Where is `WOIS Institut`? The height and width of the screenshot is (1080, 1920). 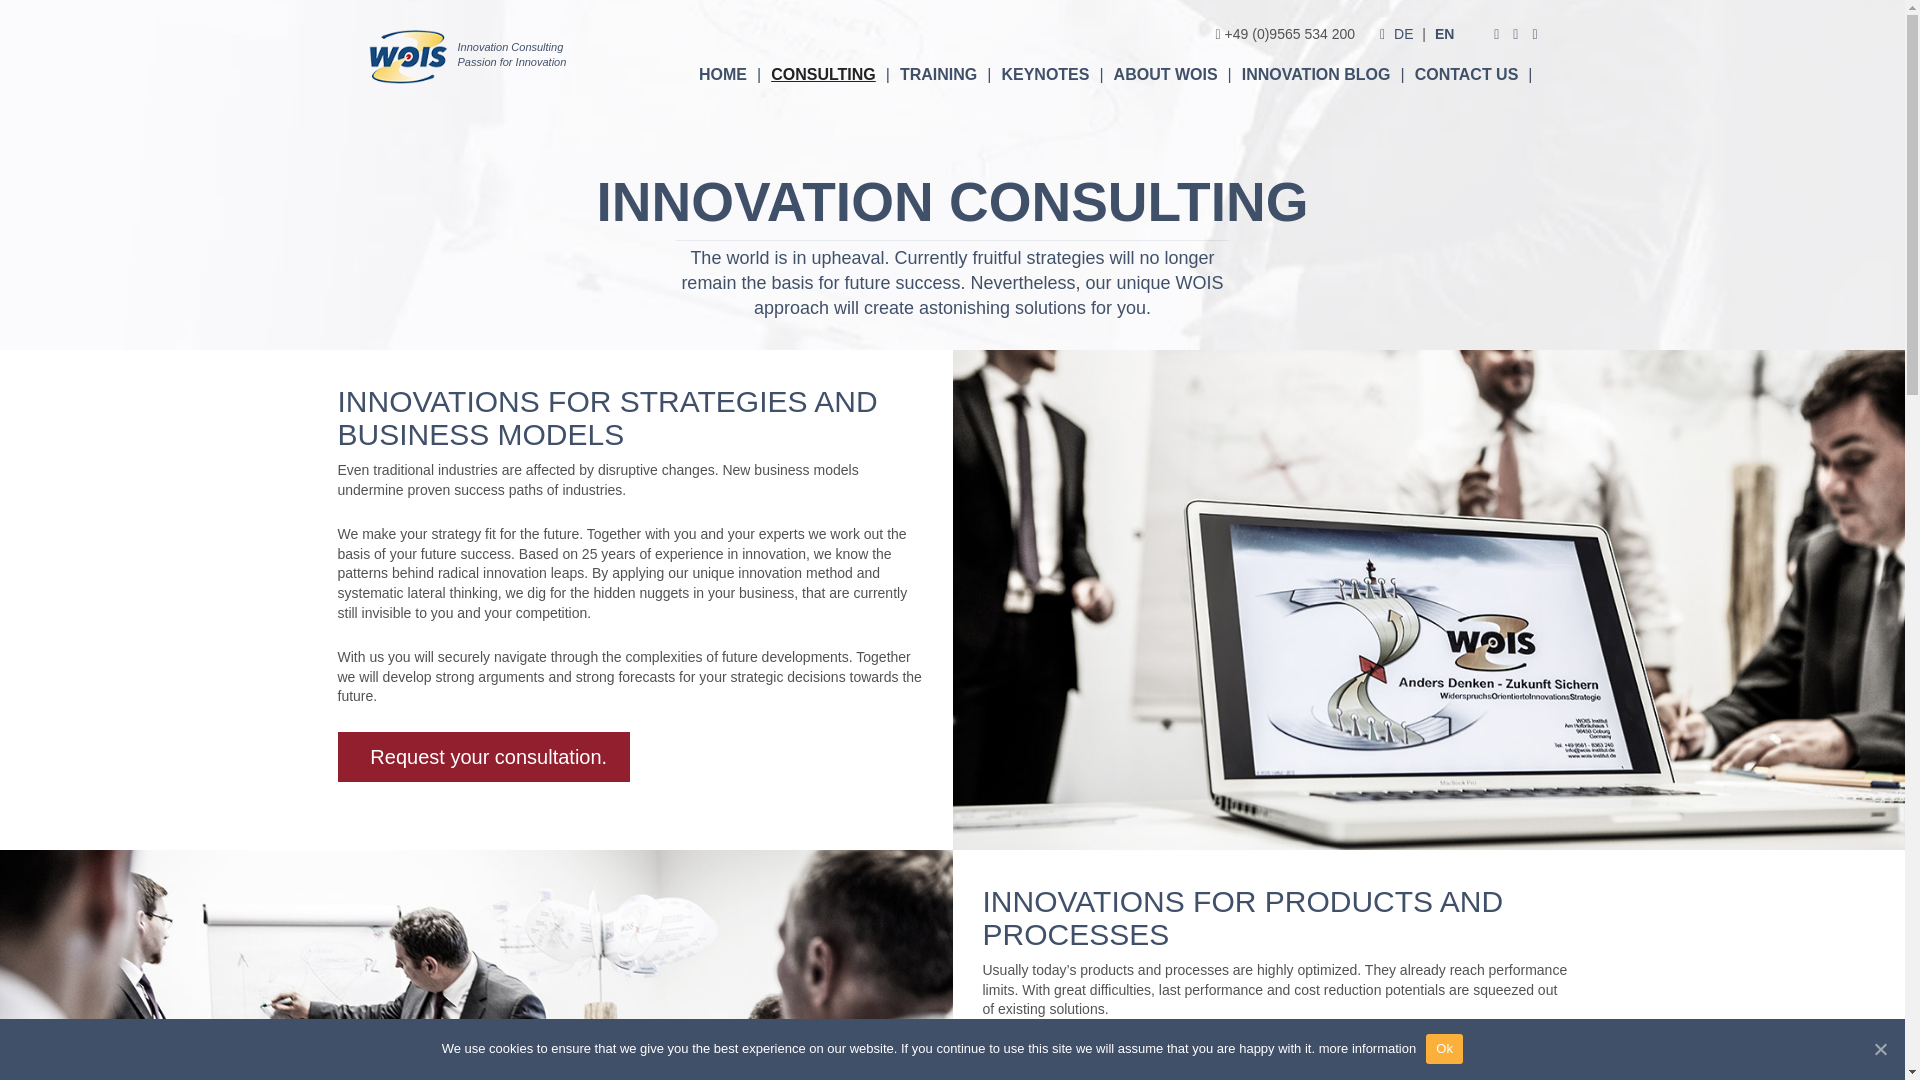 WOIS Institut is located at coordinates (1403, 34).